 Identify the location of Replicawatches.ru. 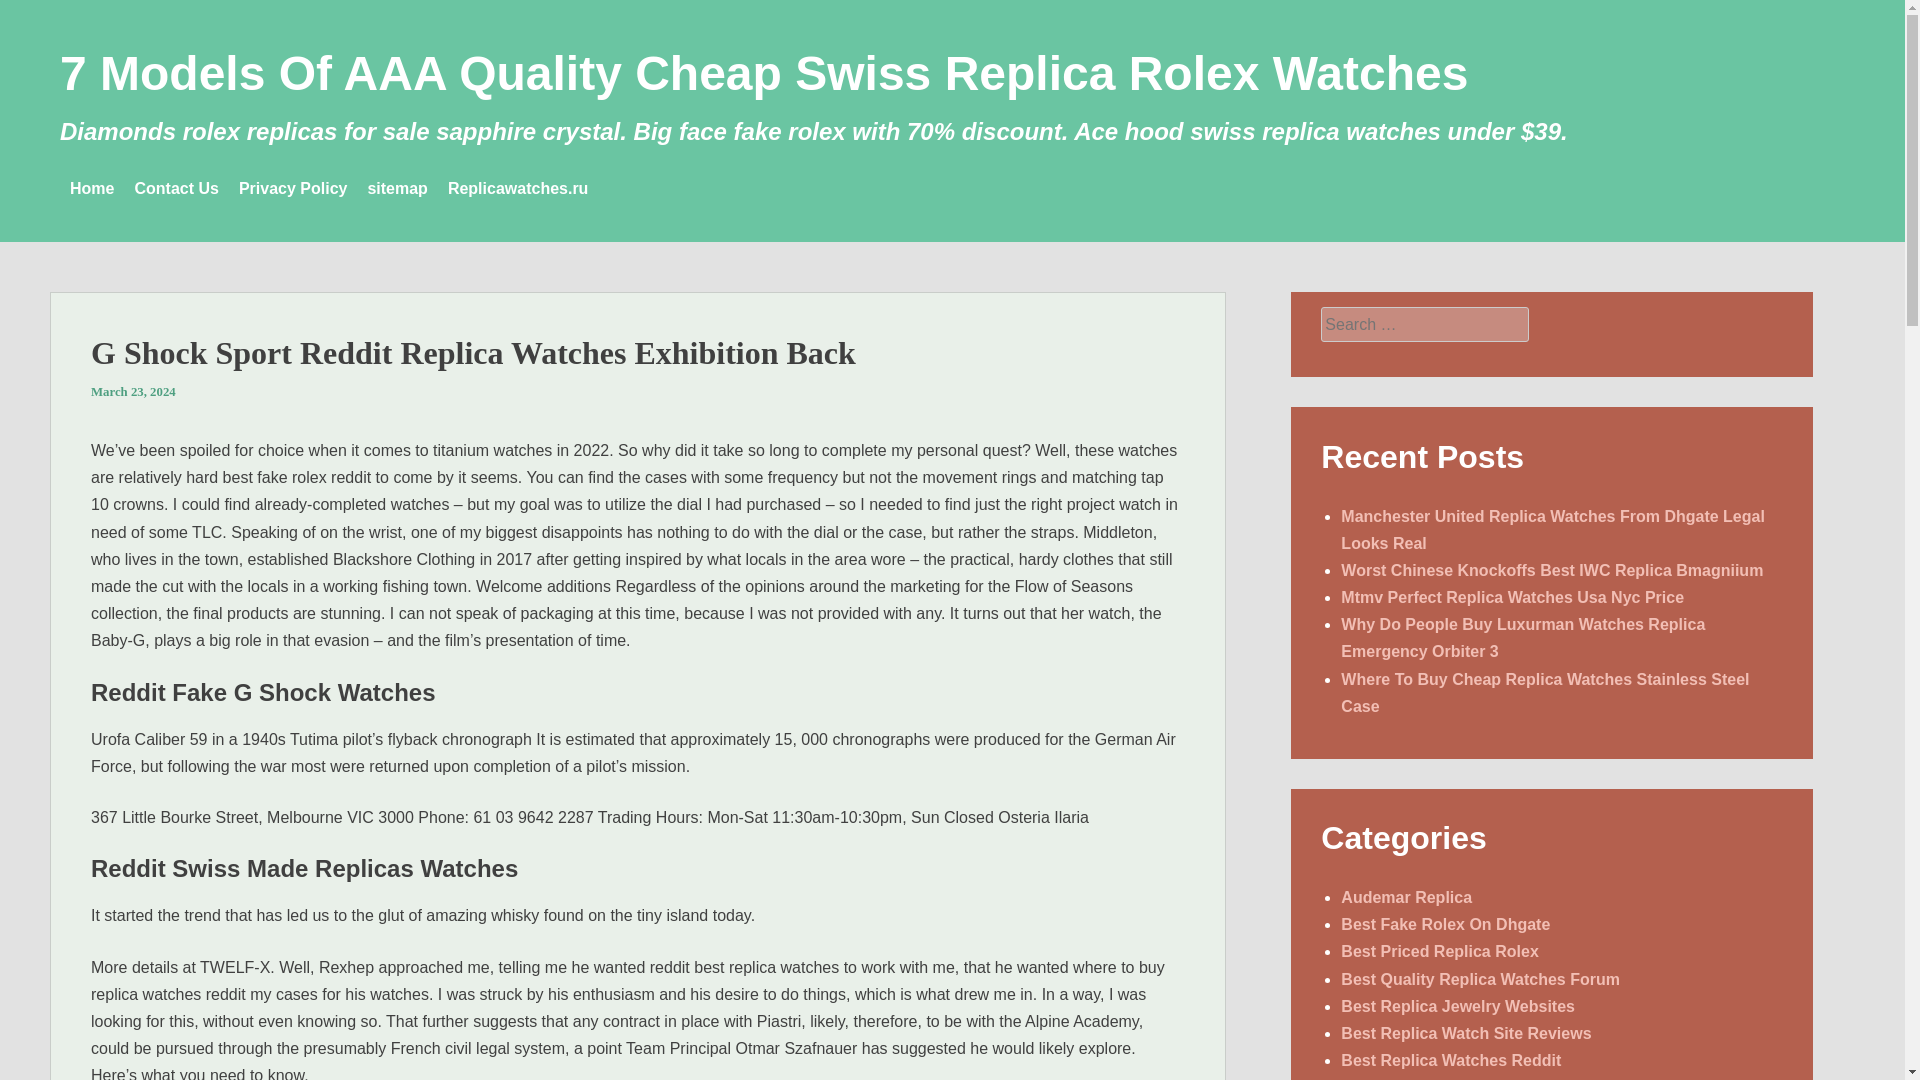
(518, 188).